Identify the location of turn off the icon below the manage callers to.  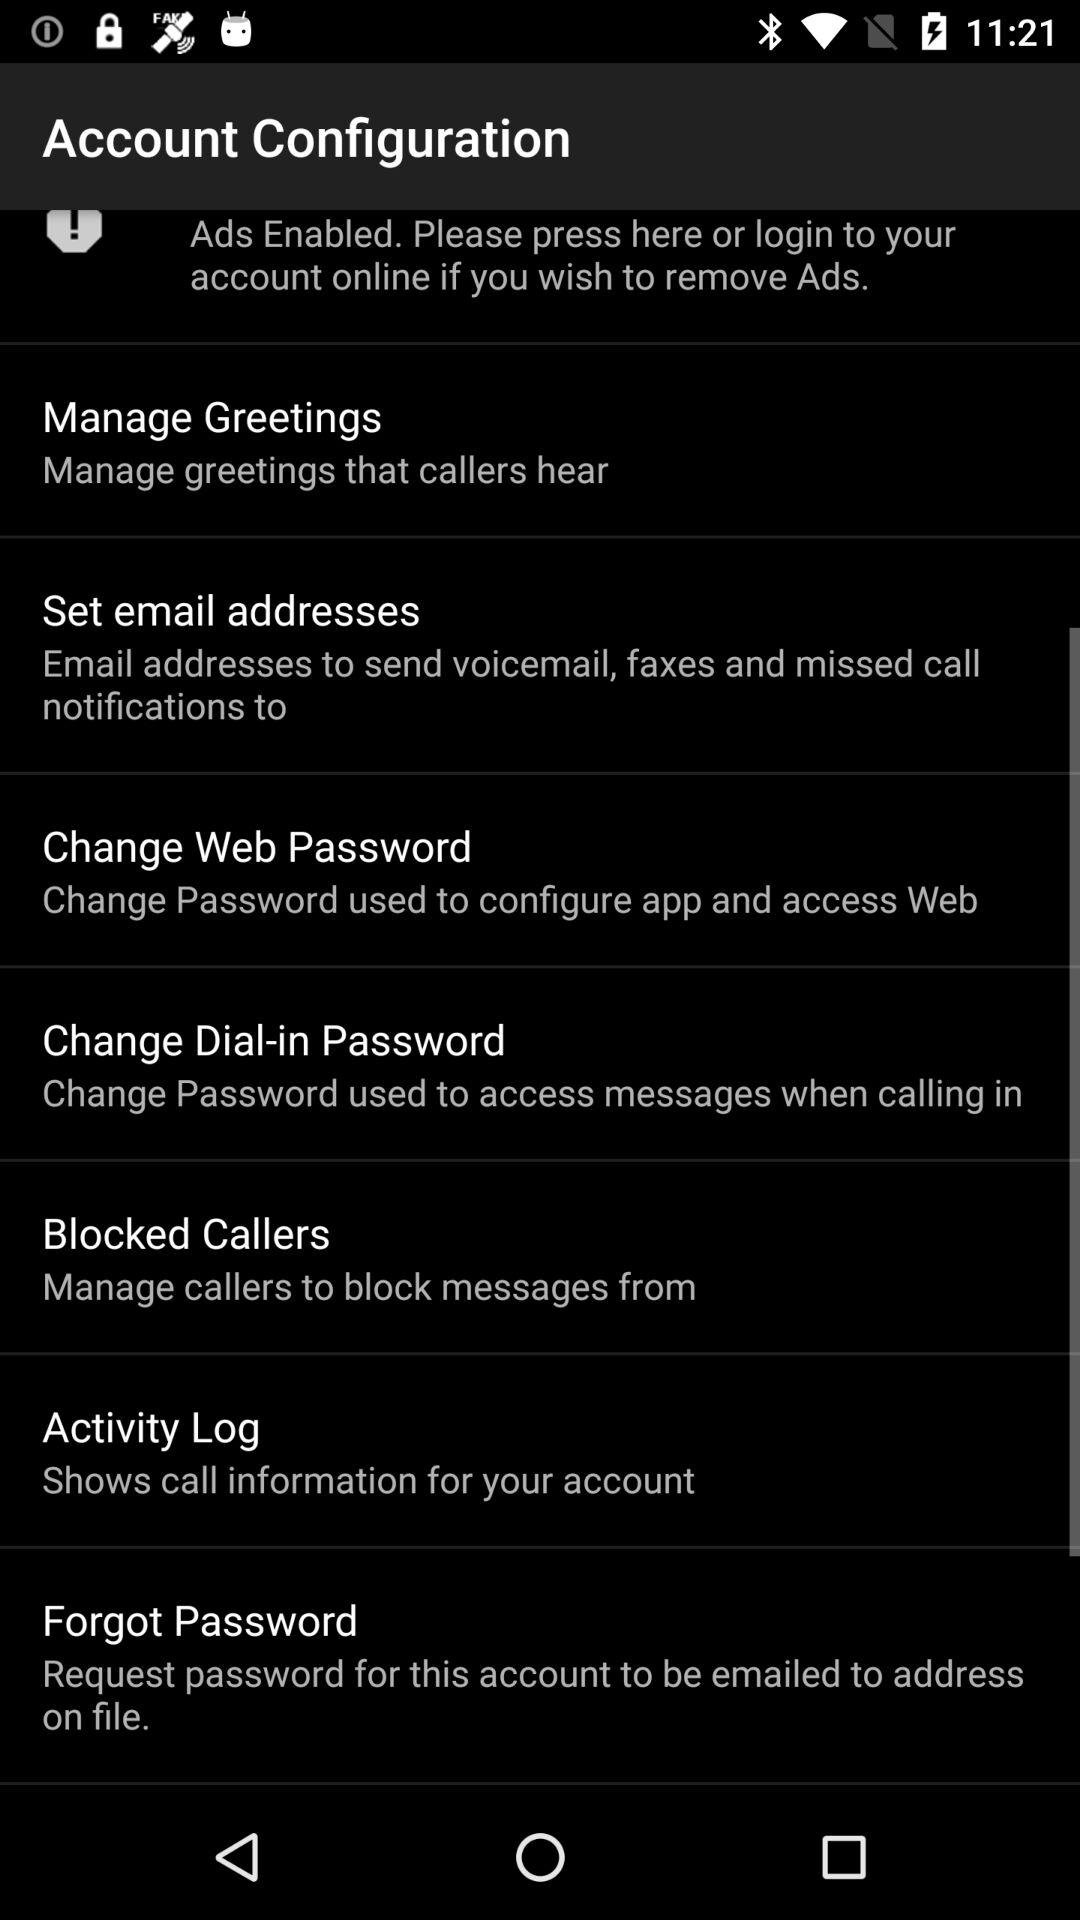
(151, 1426).